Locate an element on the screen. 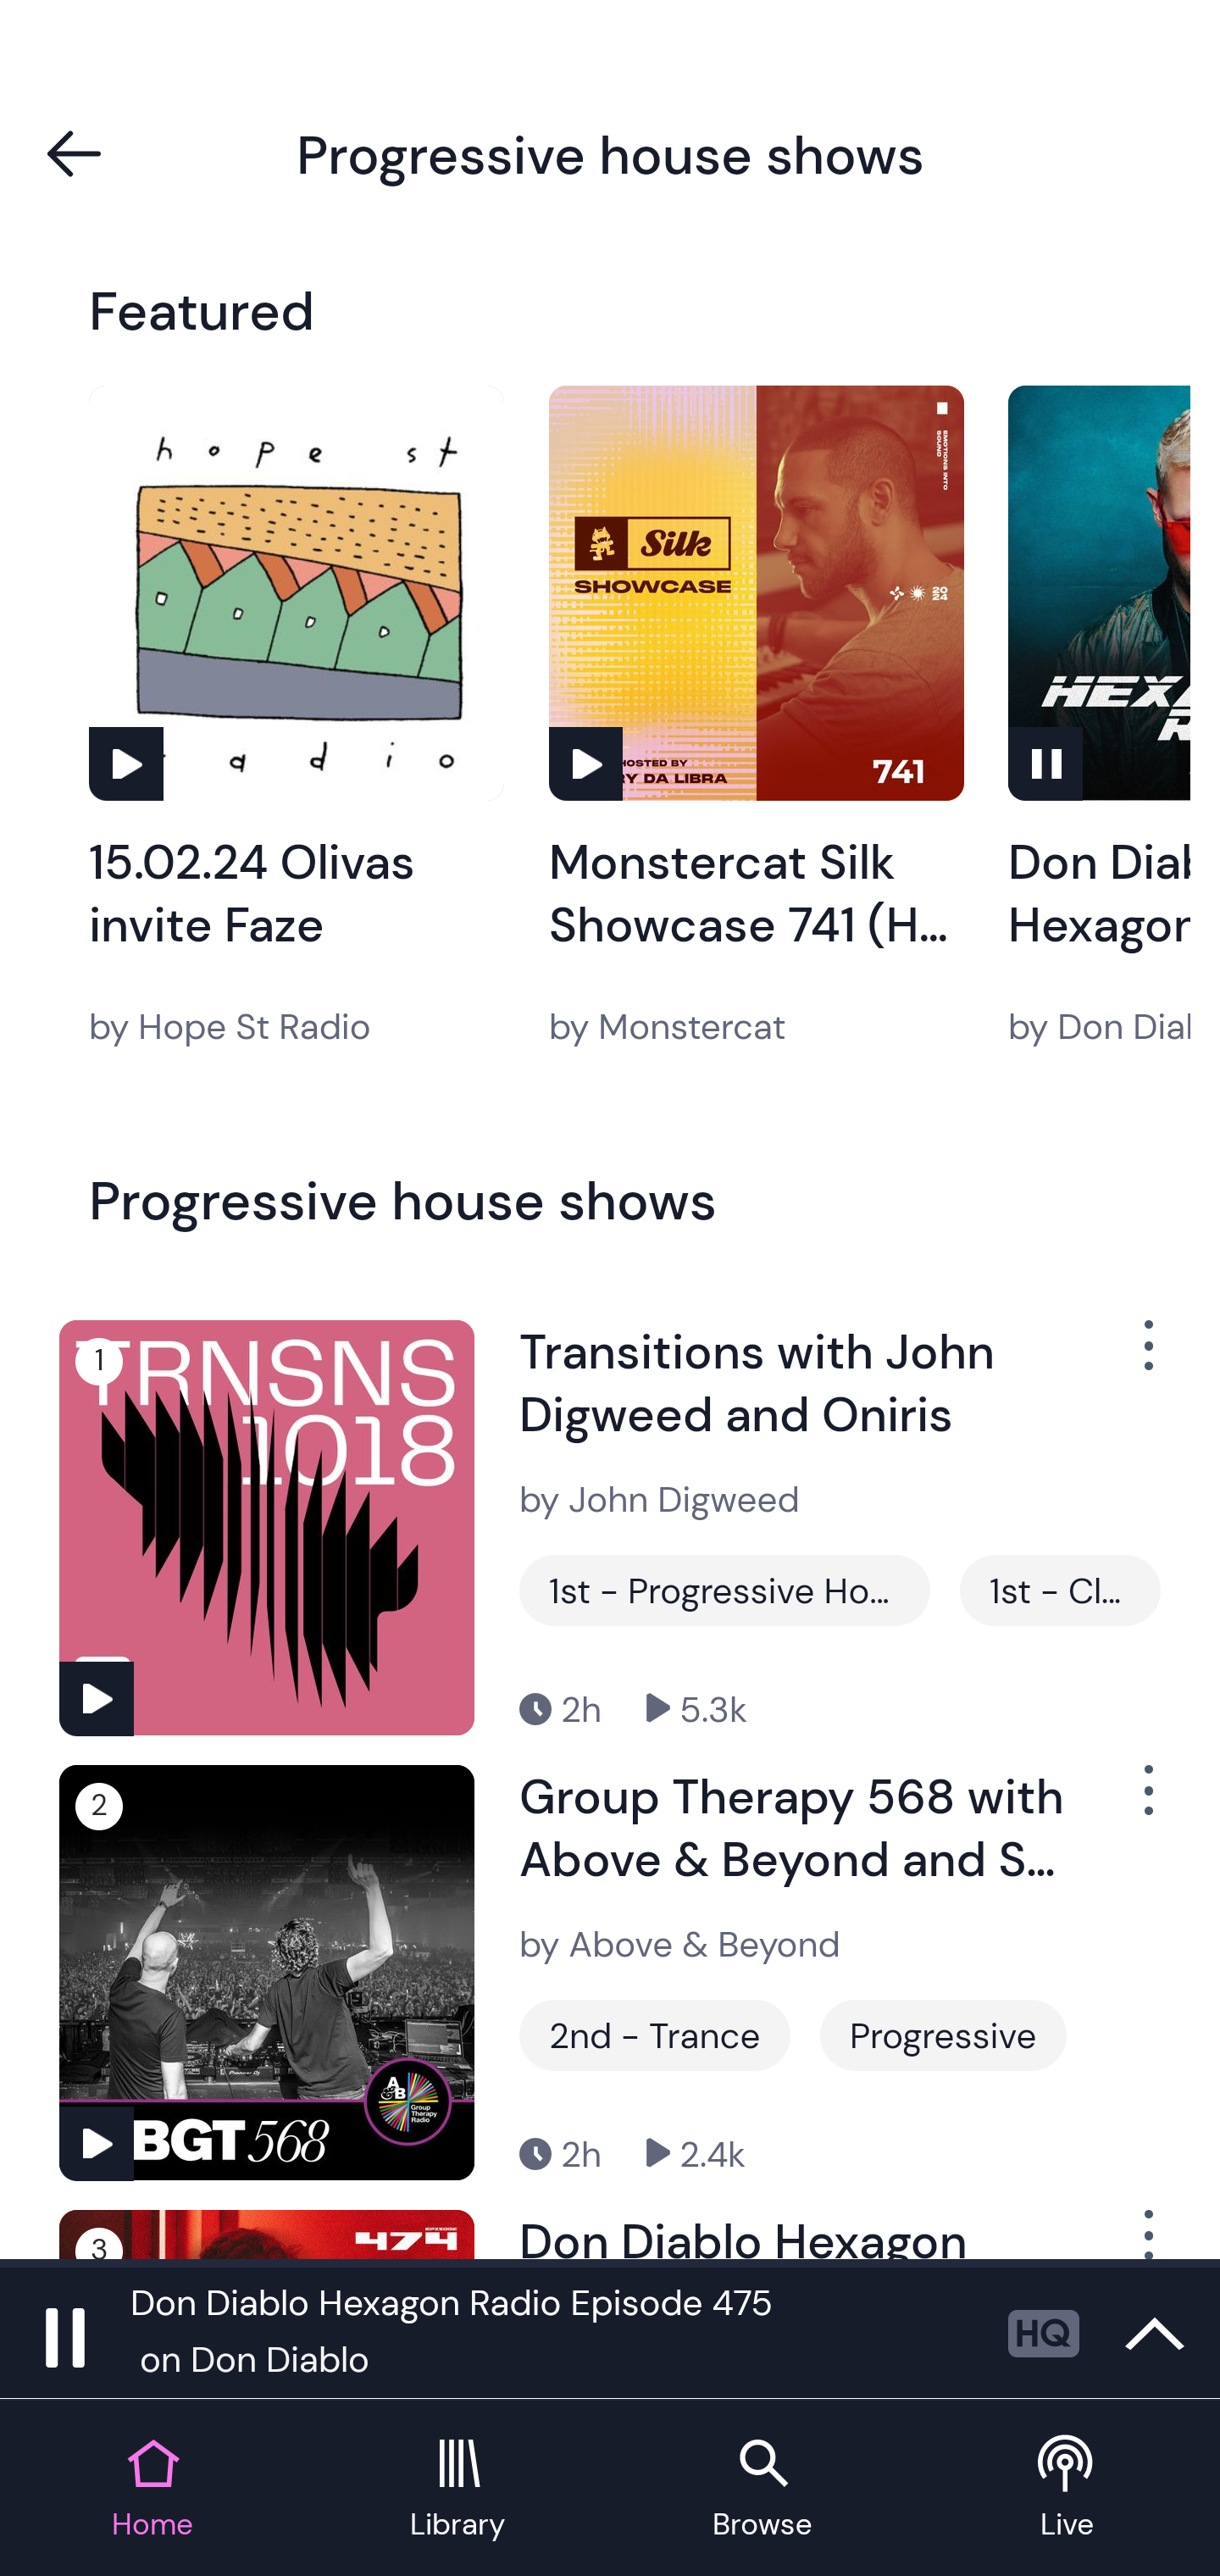 The width and height of the screenshot is (1220, 2576). Progressive is located at coordinates (942, 2035).